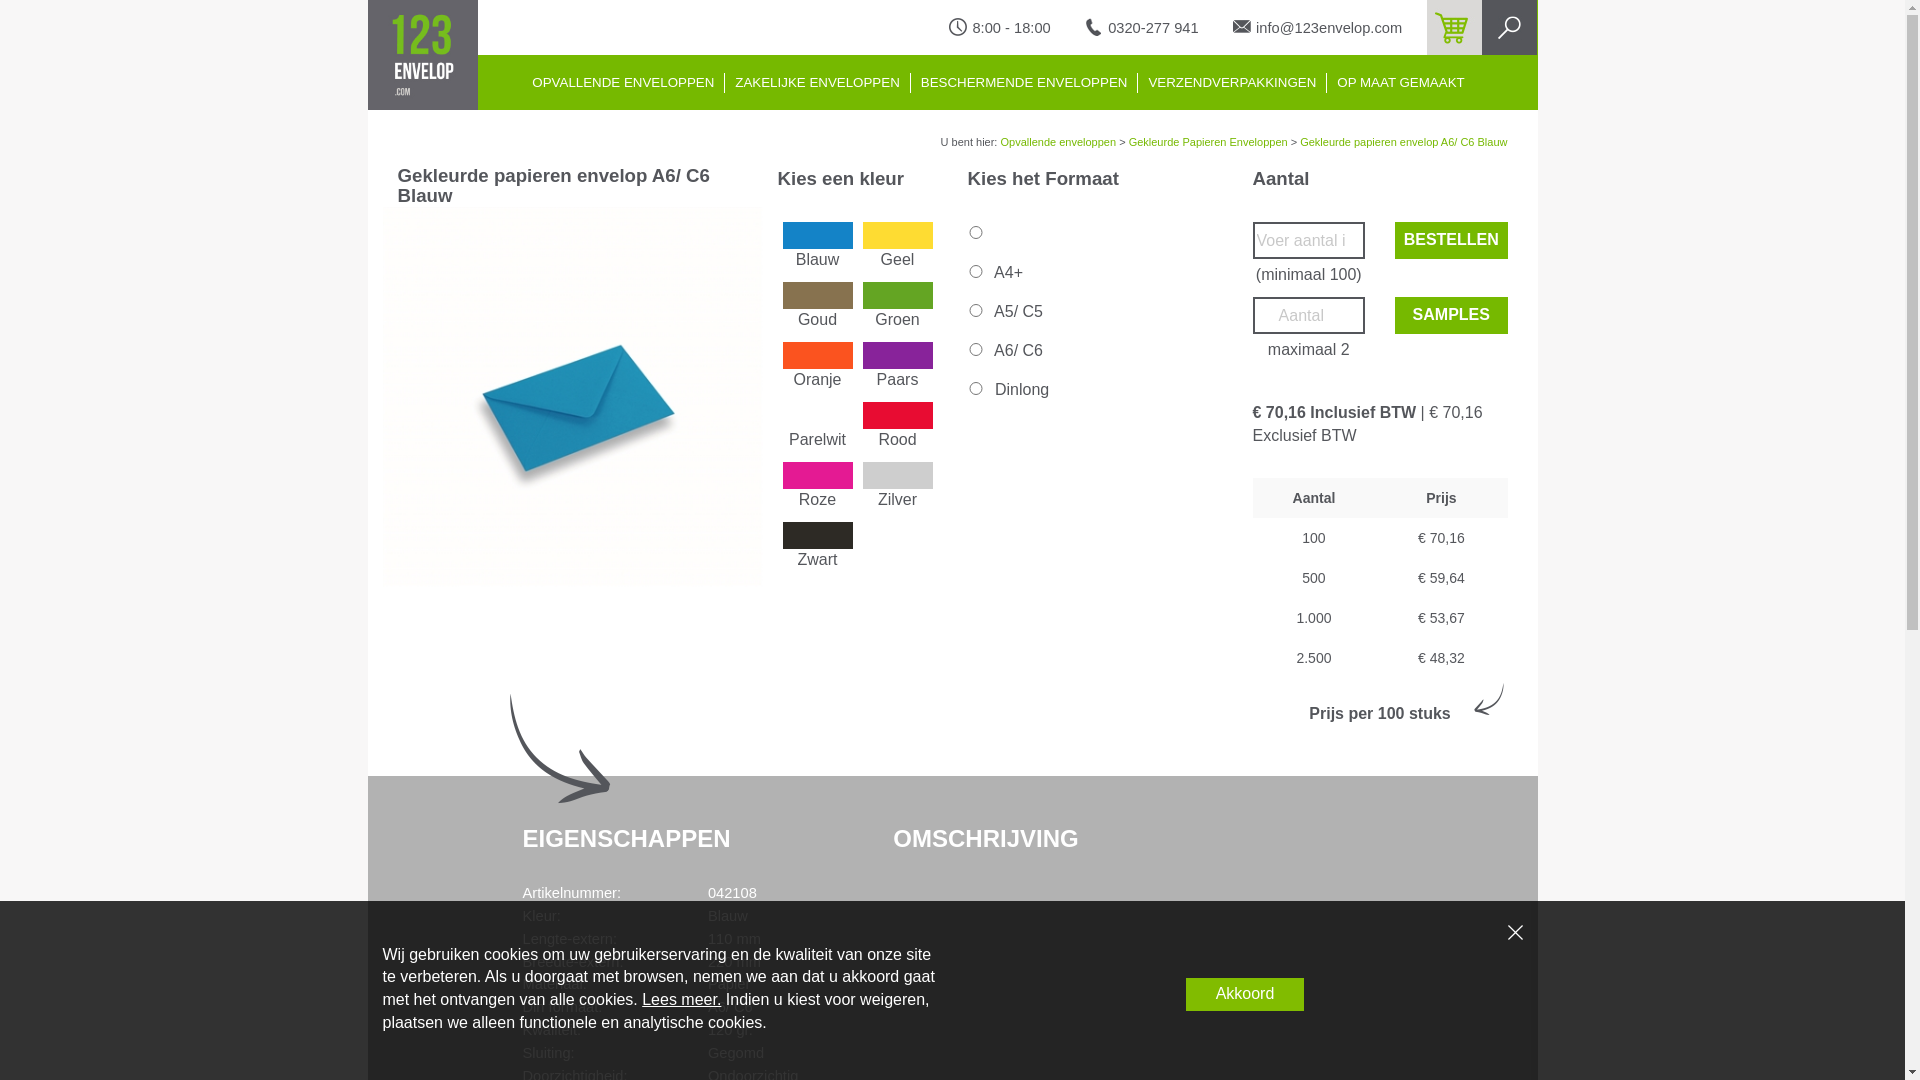 The height and width of the screenshot is (1080, 1920). I want to click on on, so click(976, 272).